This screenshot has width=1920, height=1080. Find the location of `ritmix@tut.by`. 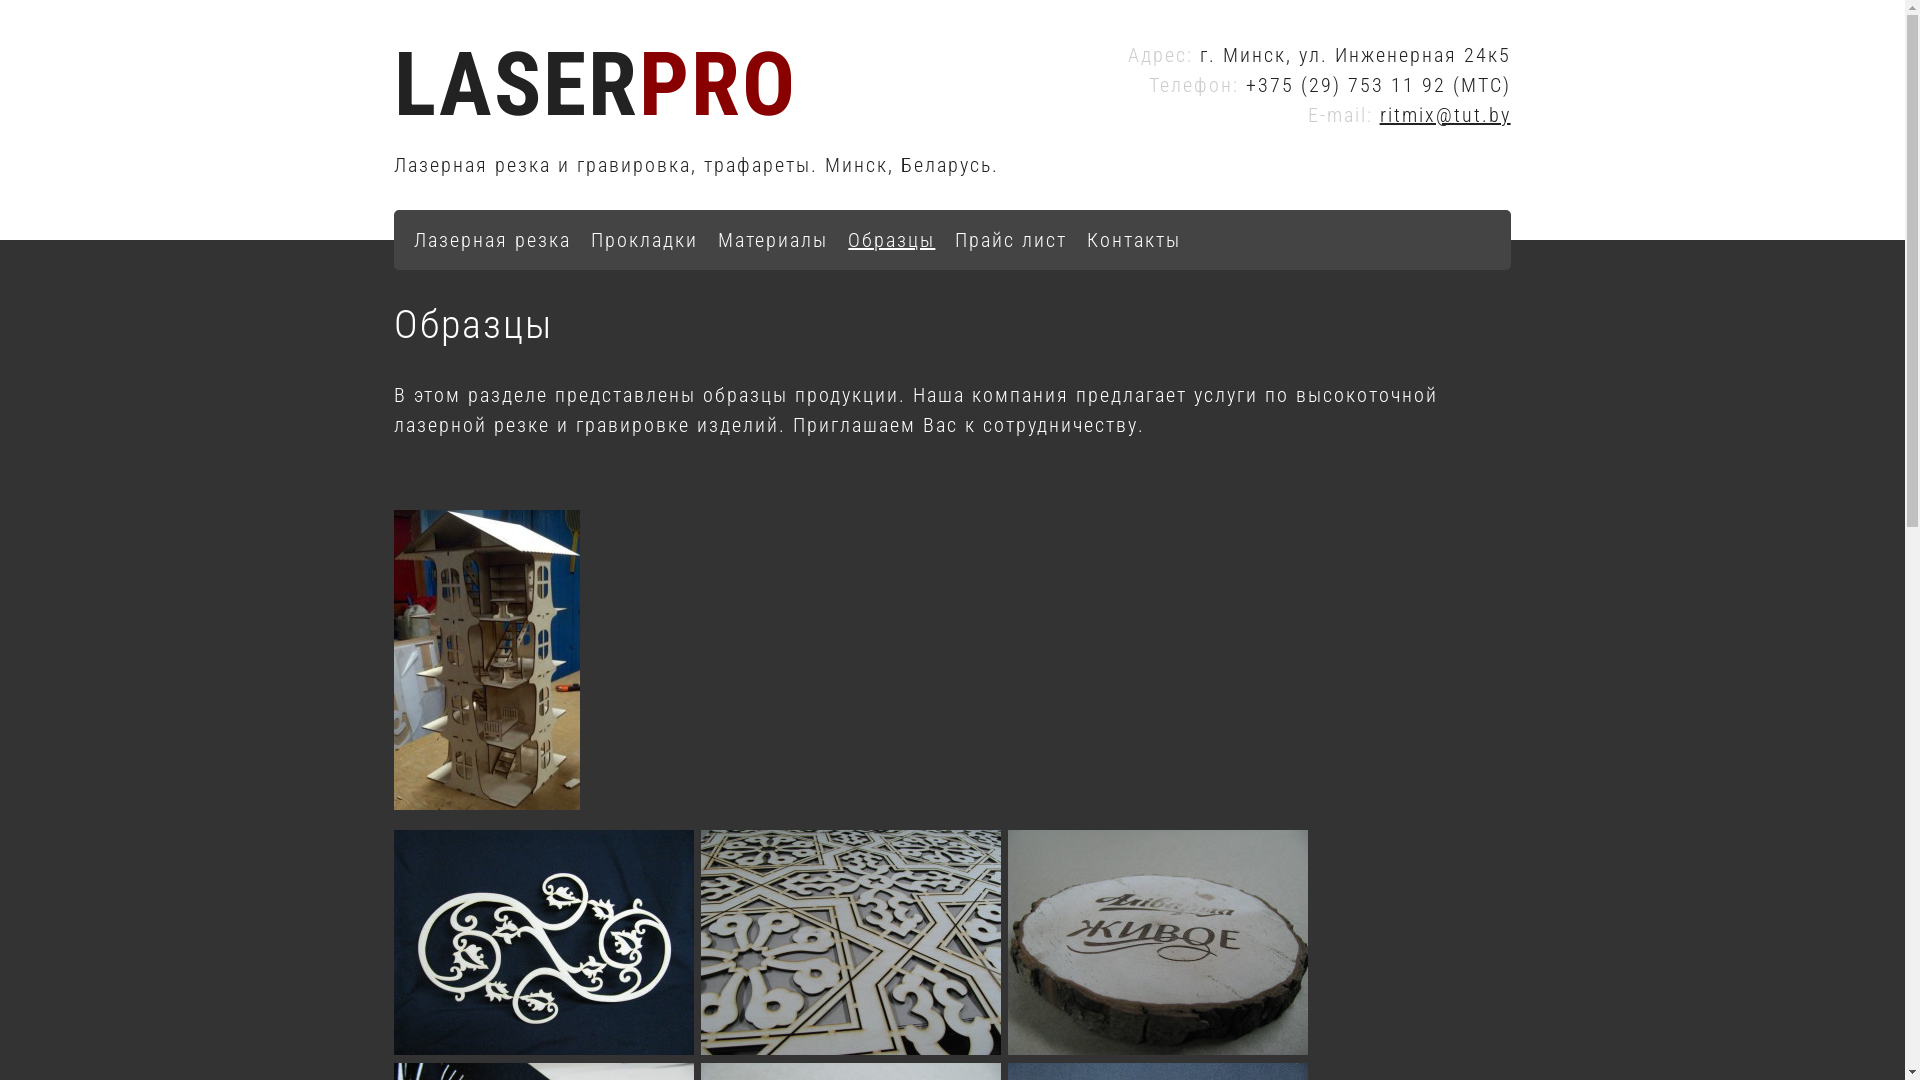

ritmix@tut.by is located at coordinates (1446, 115).